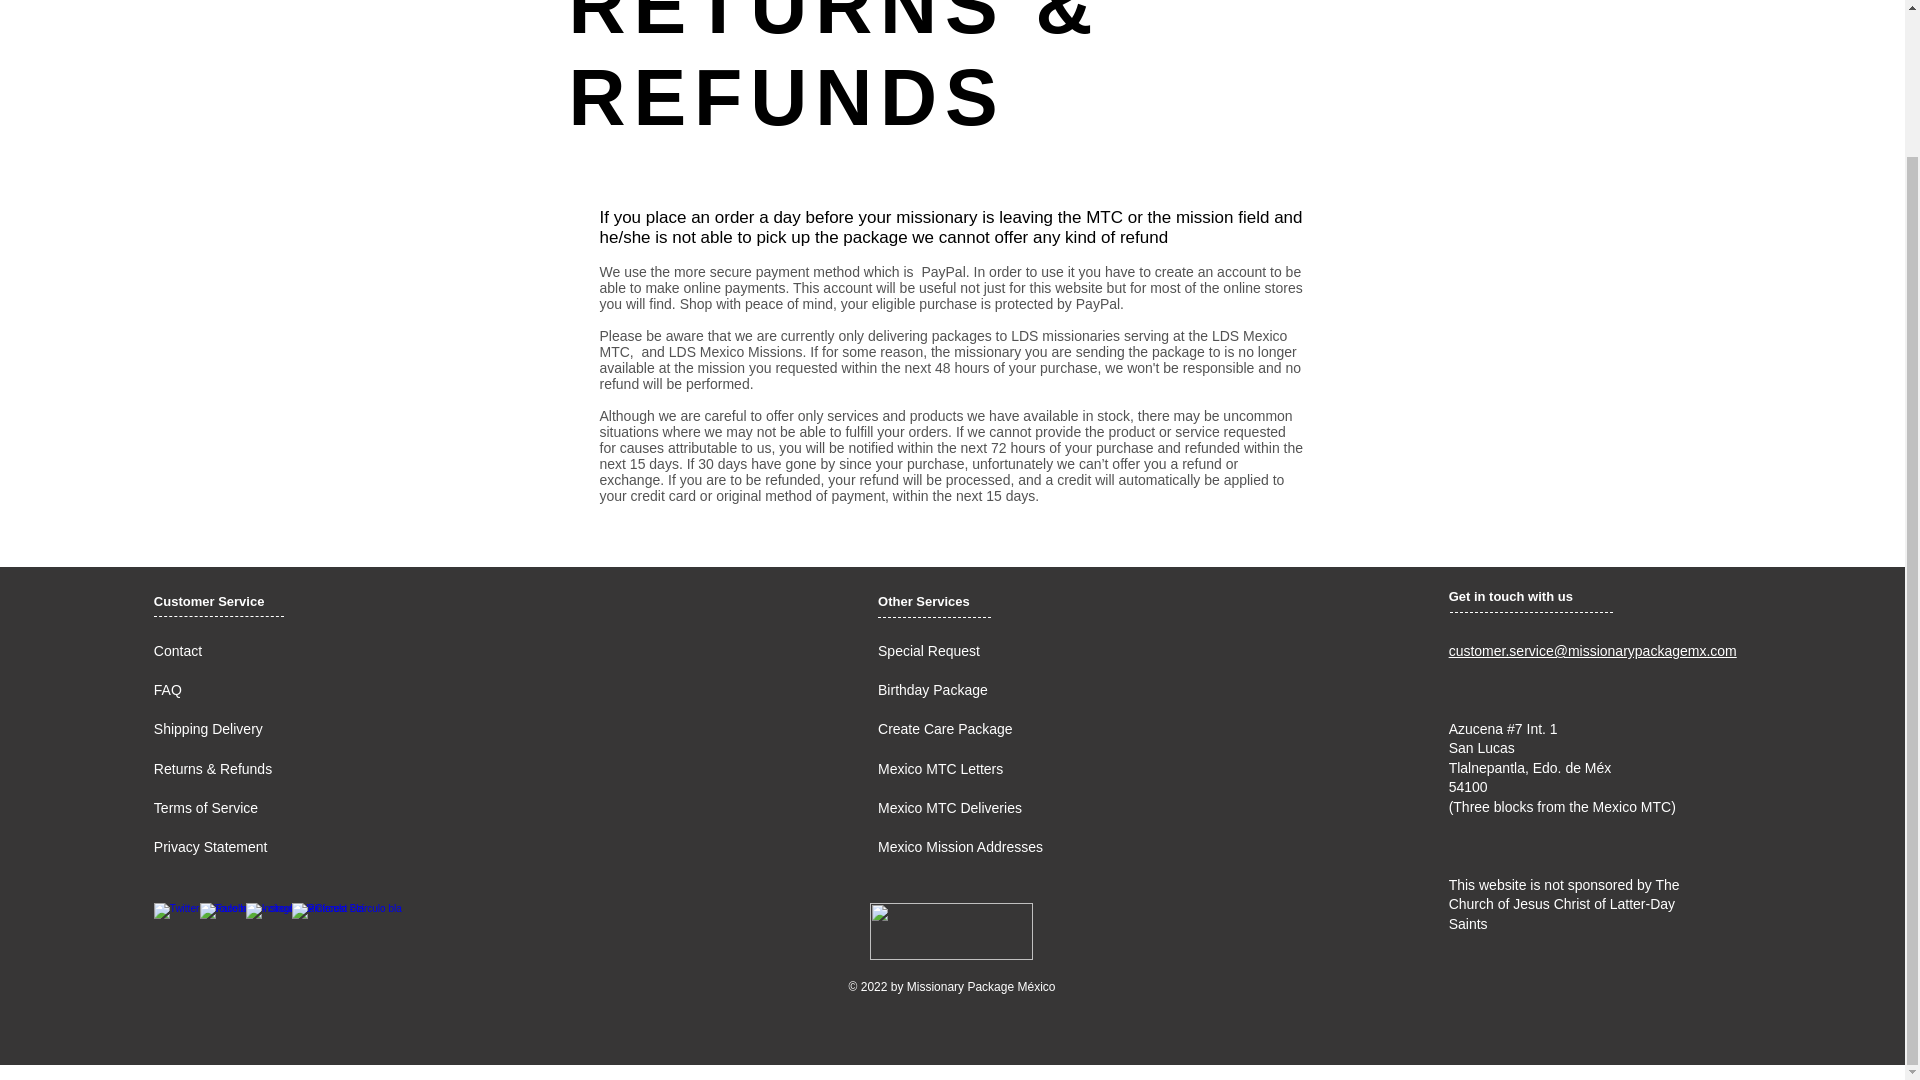  Describe the element at coordinates (945, 728) in the screenshot. I see `Create Care Package` at that location.